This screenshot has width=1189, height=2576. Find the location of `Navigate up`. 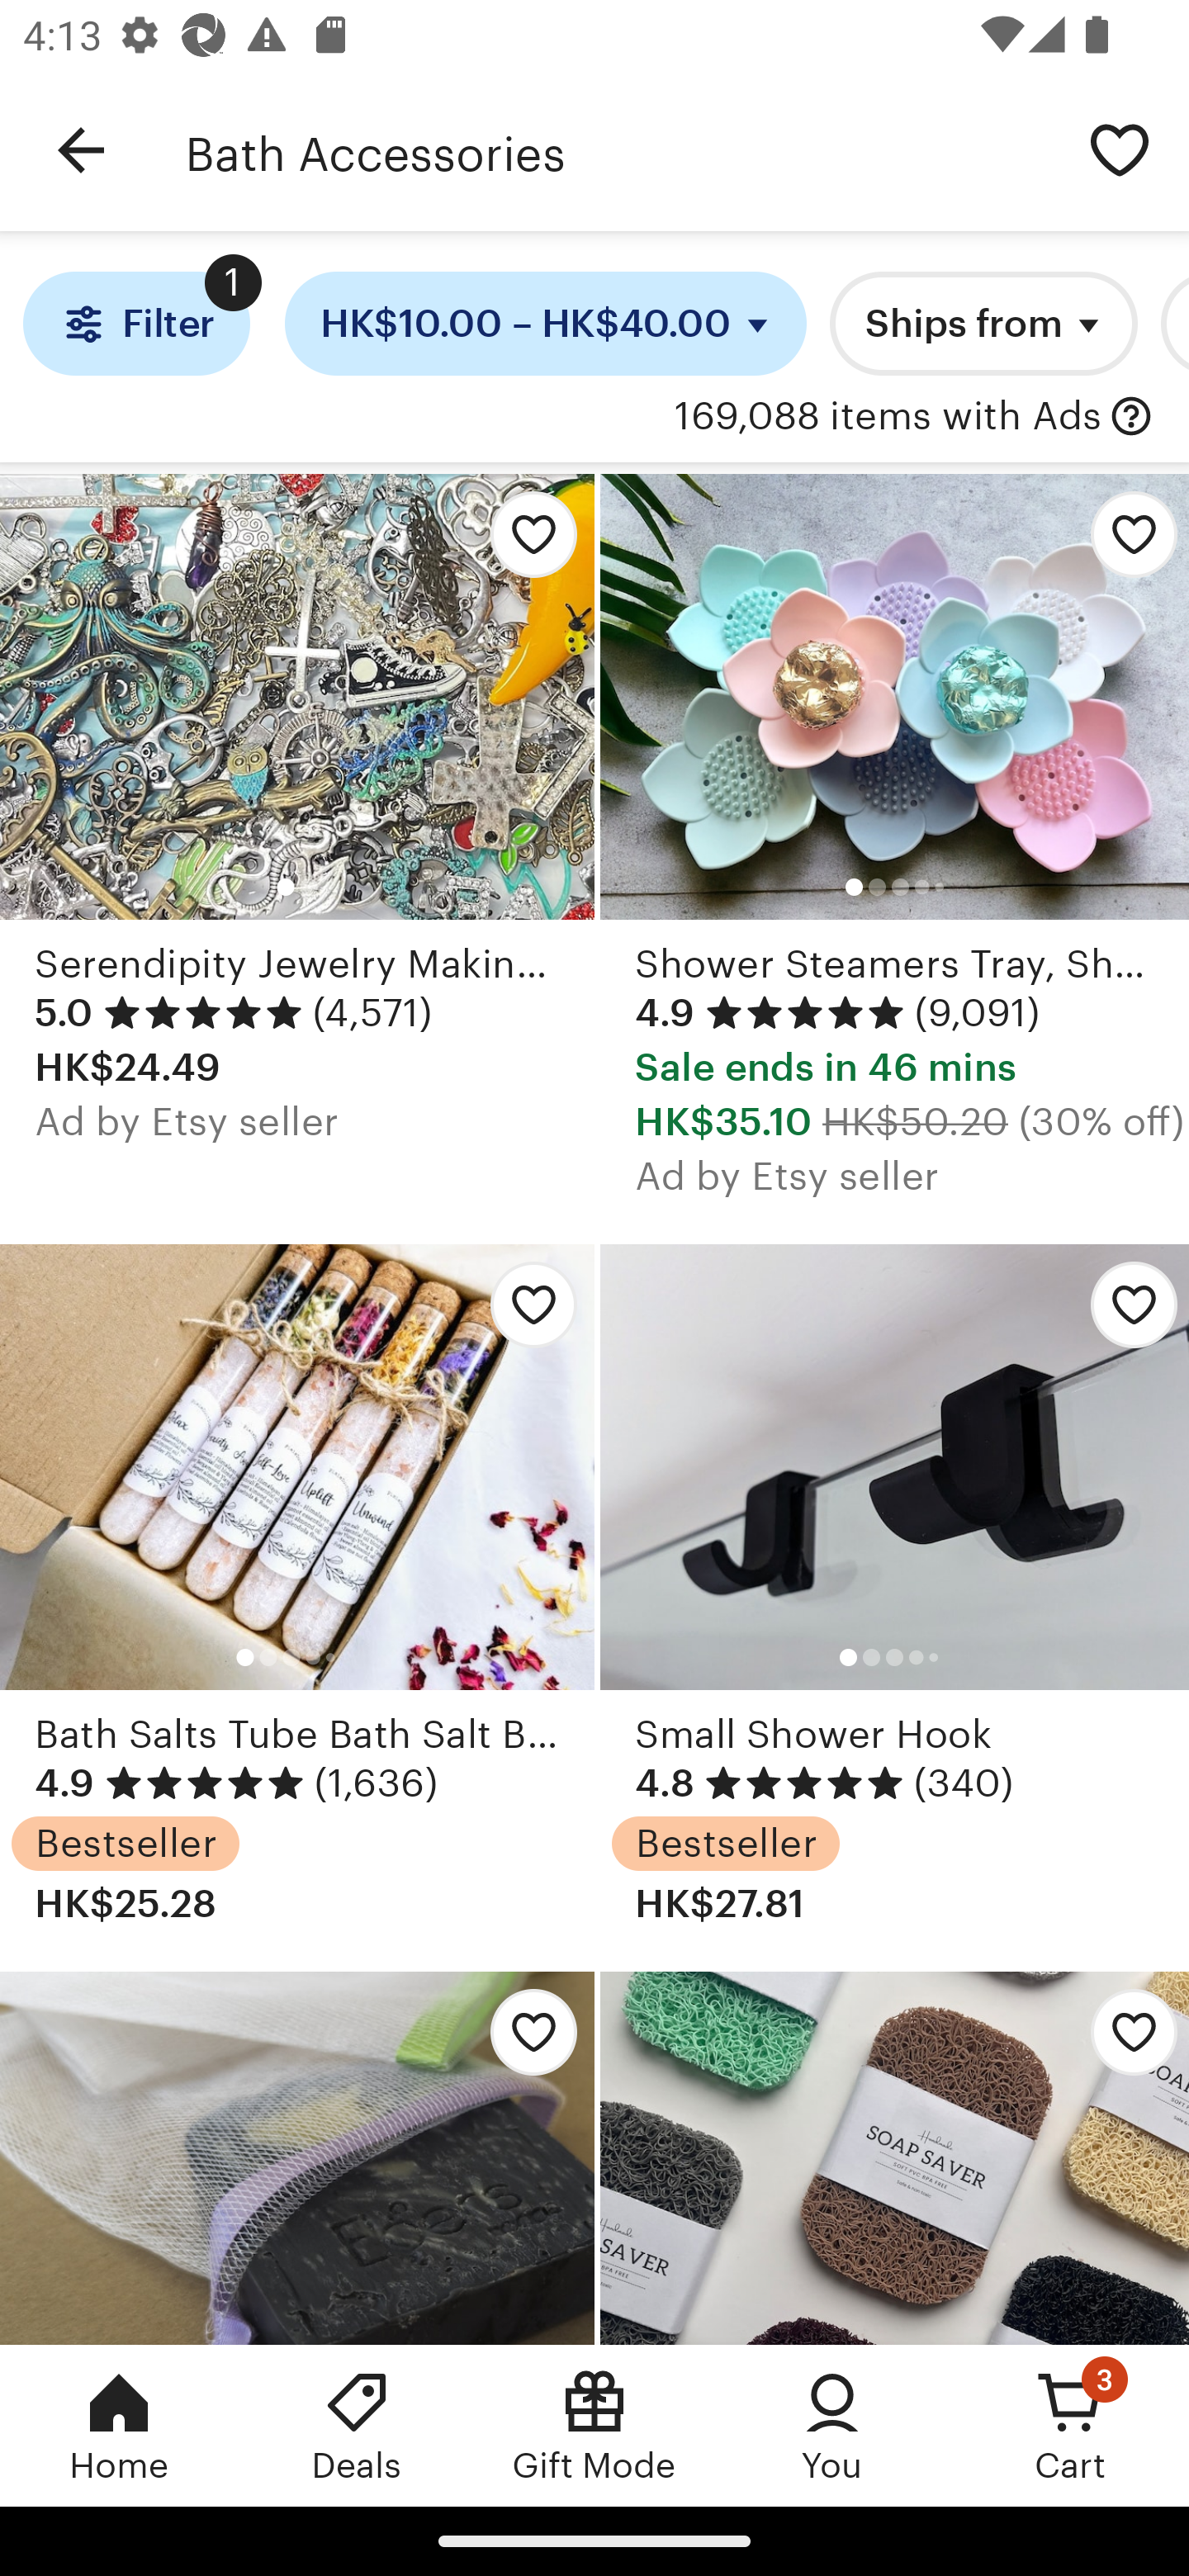

Navigate up is located at coordinates (81, 150).